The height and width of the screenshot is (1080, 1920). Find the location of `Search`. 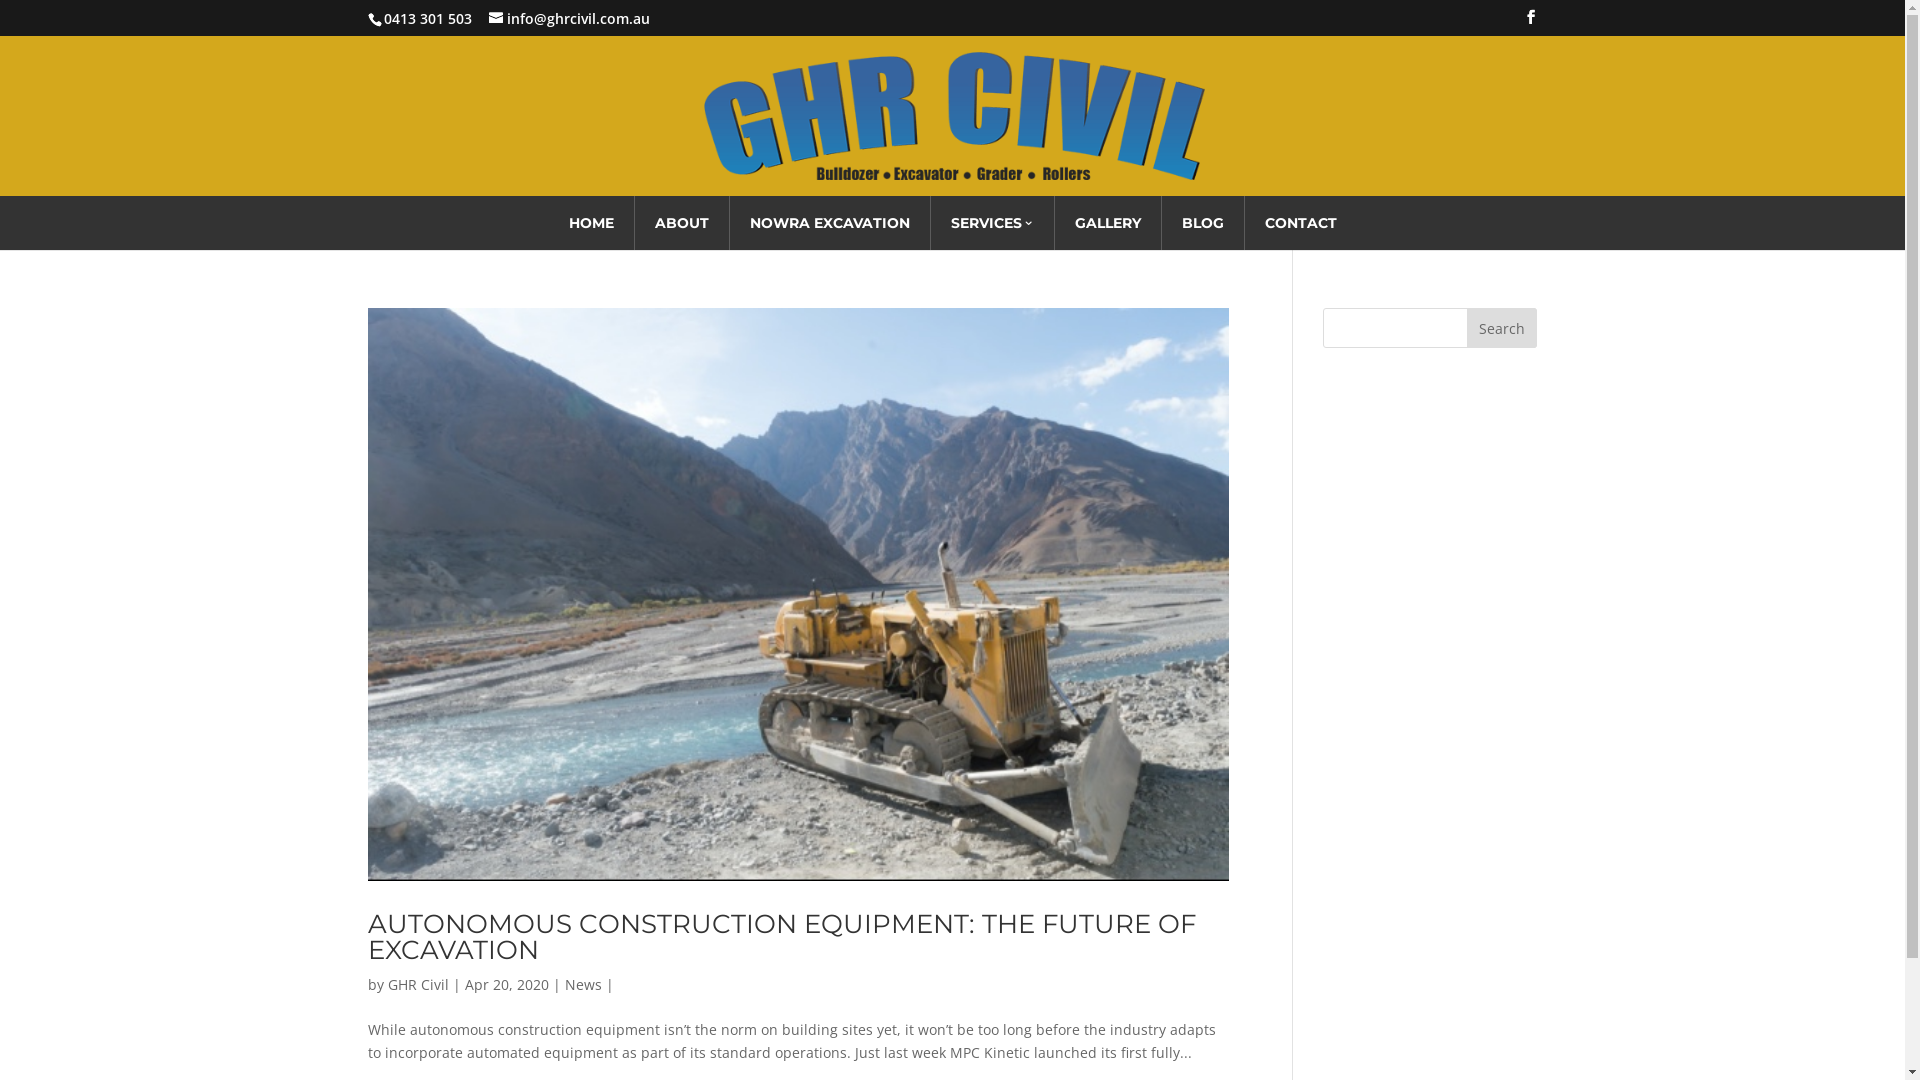

Search is located at coordinates (1502, 328).